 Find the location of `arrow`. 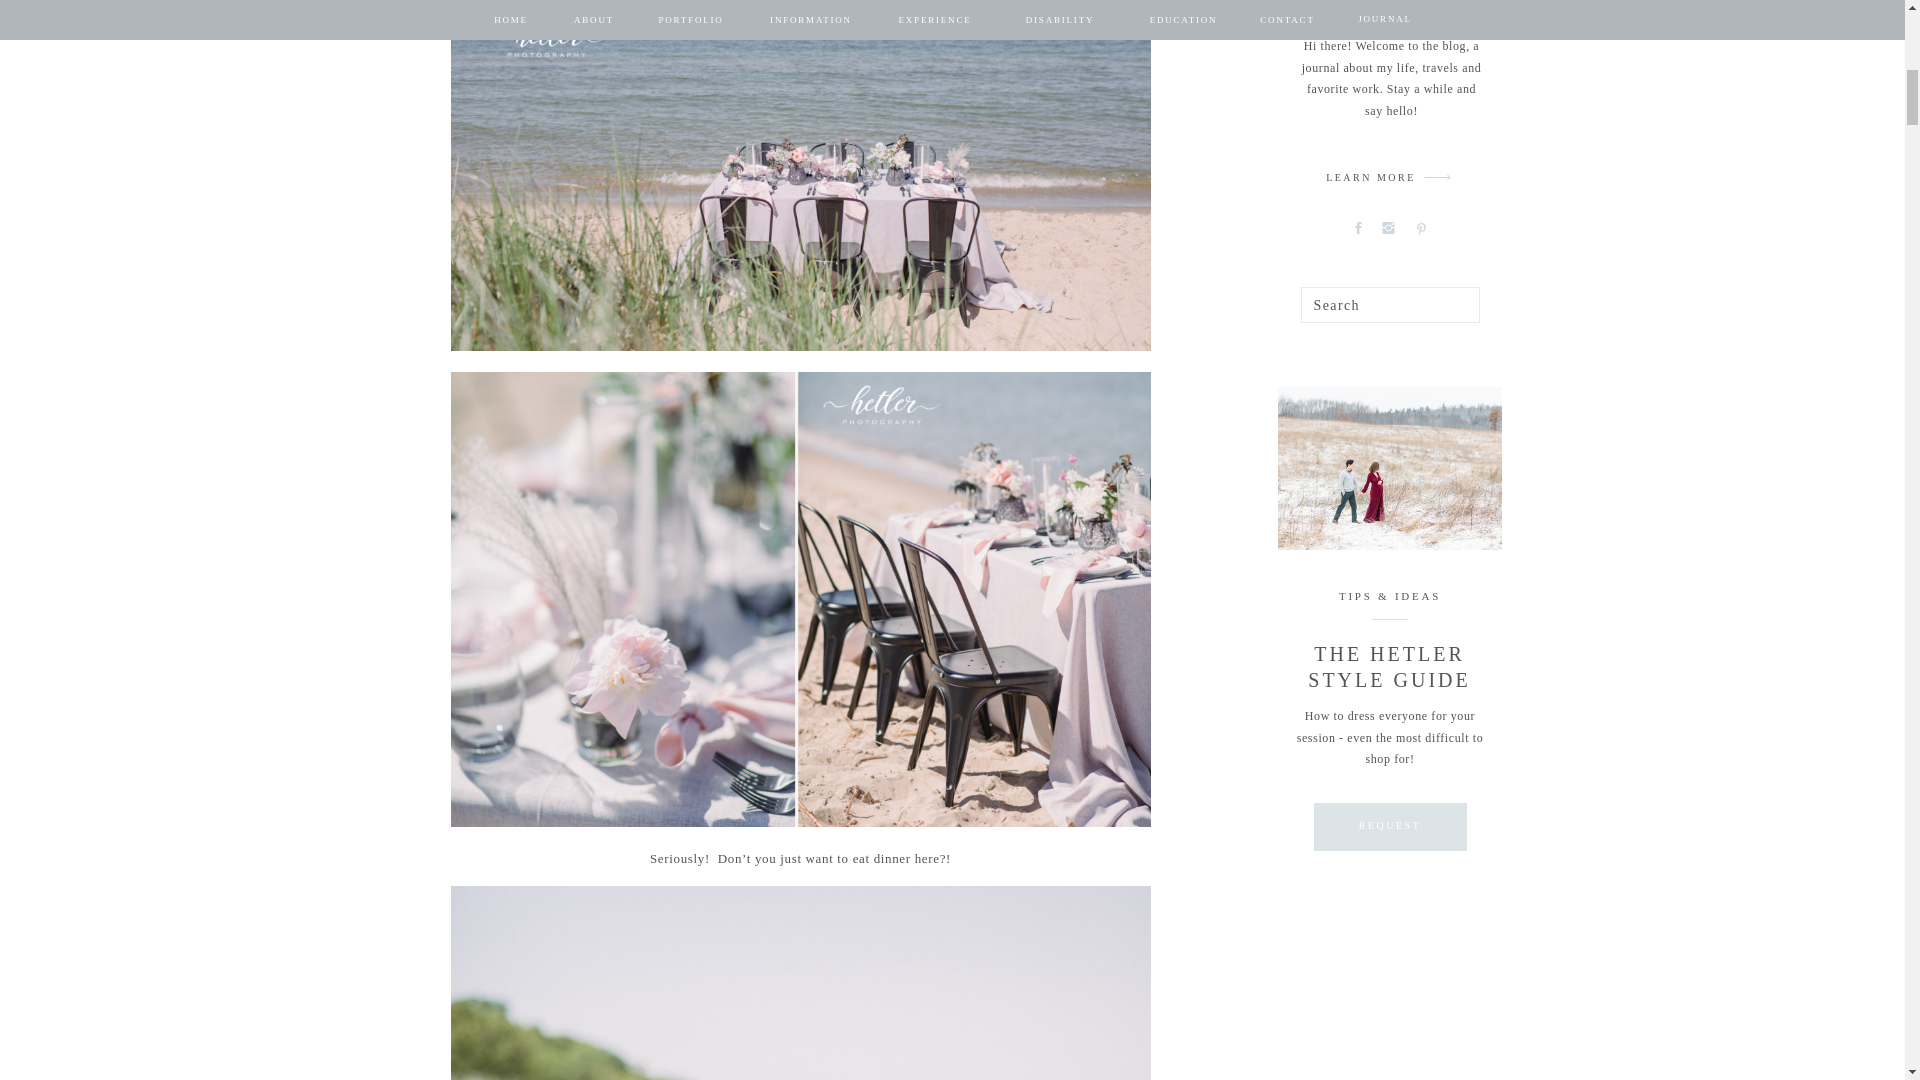

arrow is located at coordinates (1437, 177).